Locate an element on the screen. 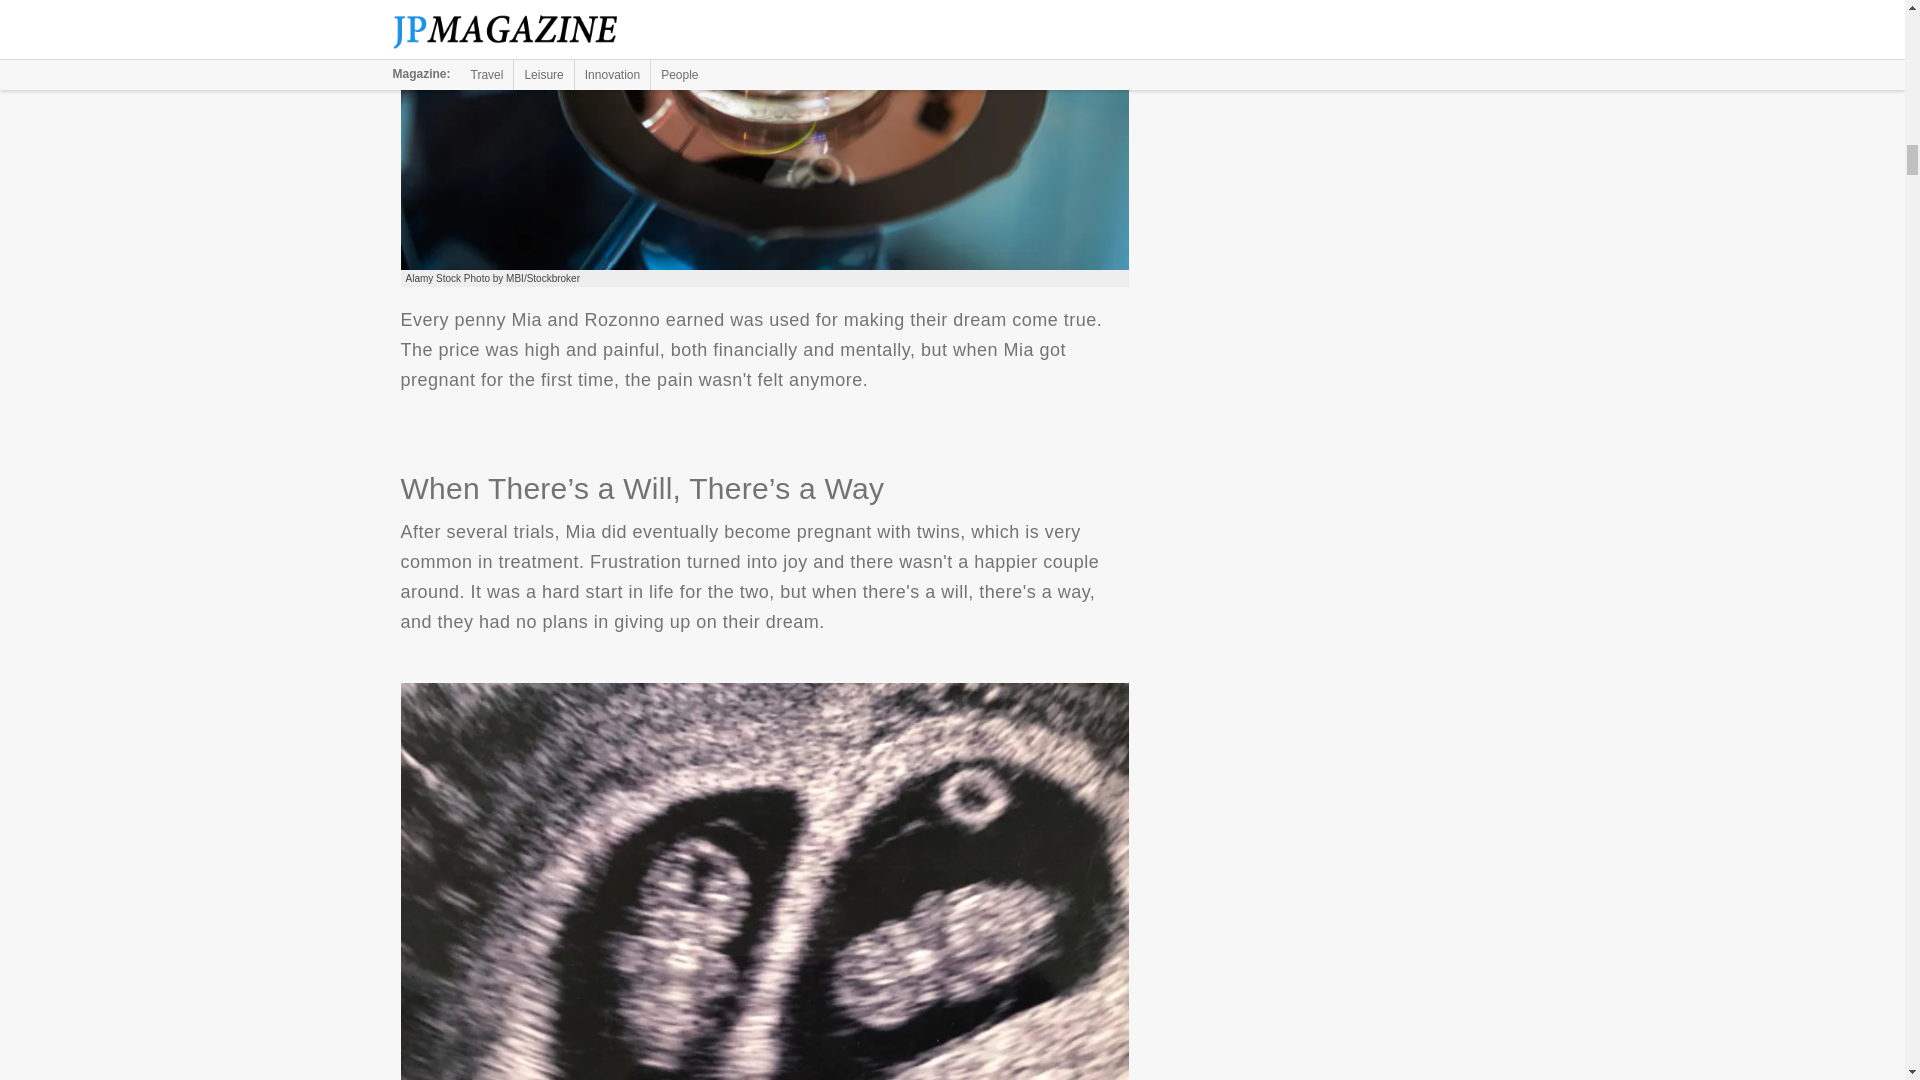  Thank You Modern Technology is located at coordinates (764, 135).